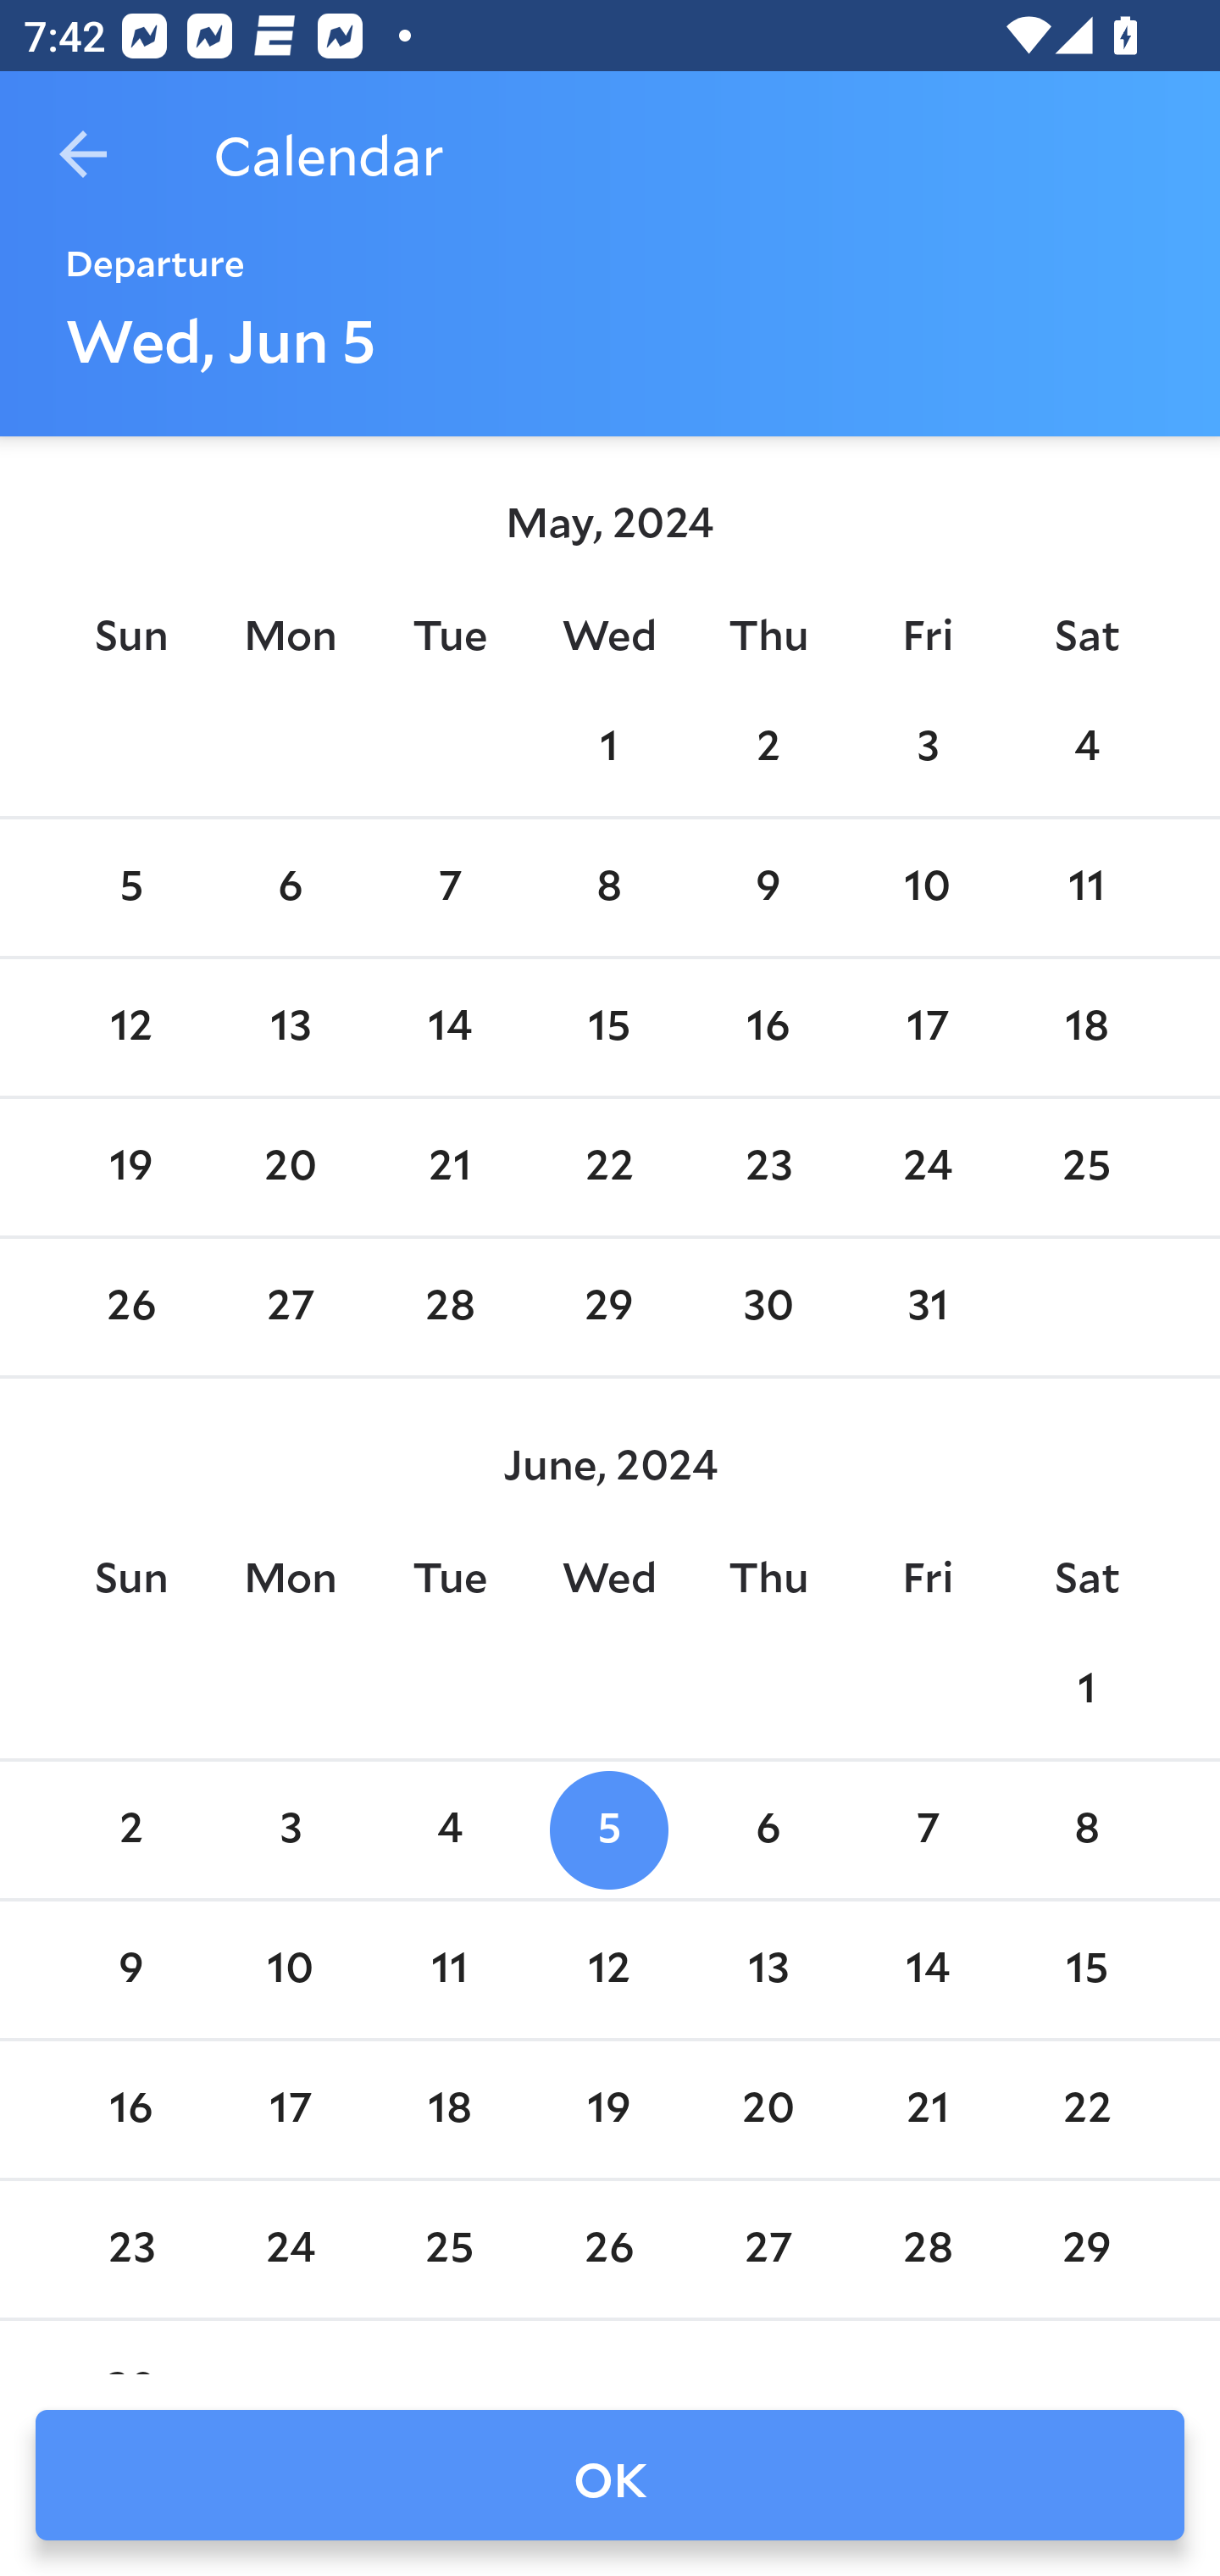 Image resolution: width=1220 pixels, height=2576 pixels. What do you see at coordinates (768, 888) in the screenshot?
I see `9` at bounding box center [768, 888].